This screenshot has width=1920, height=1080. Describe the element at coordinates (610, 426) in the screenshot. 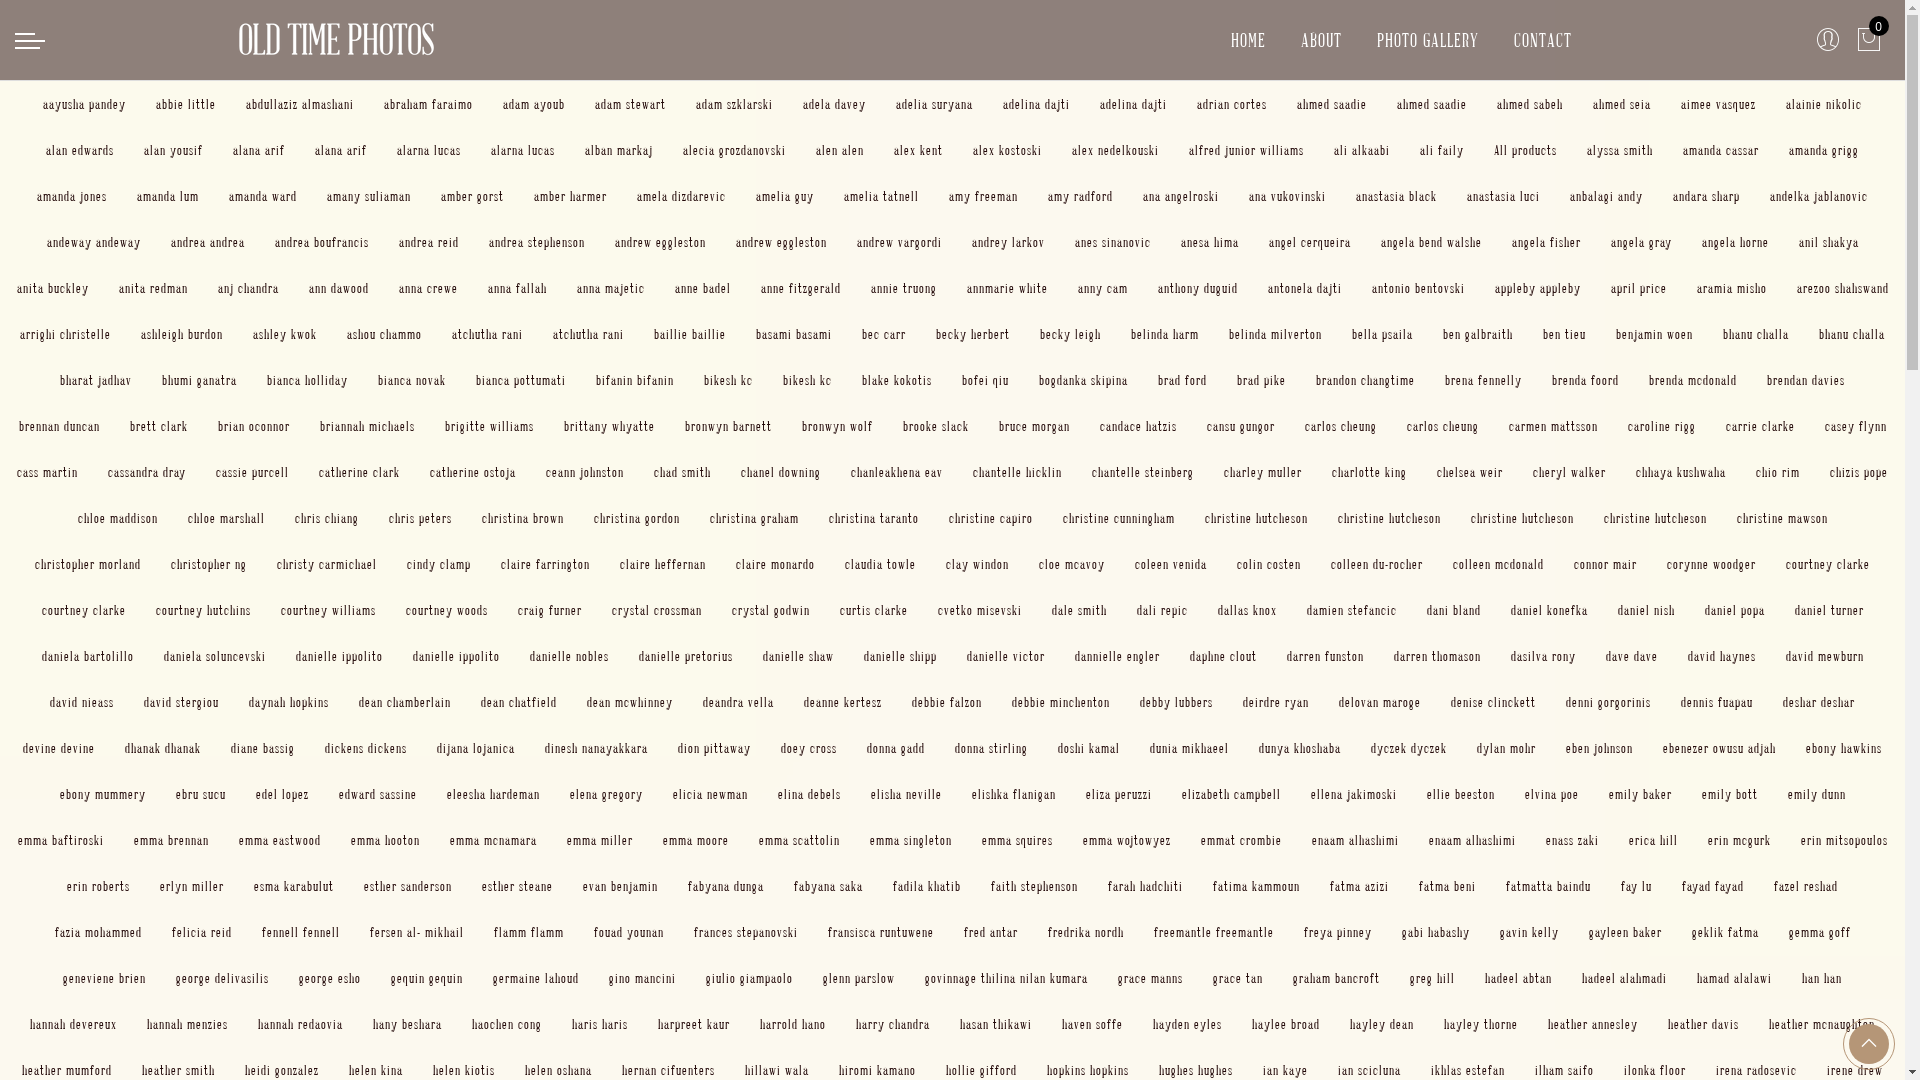

I see `brittany whyatte` at that location.